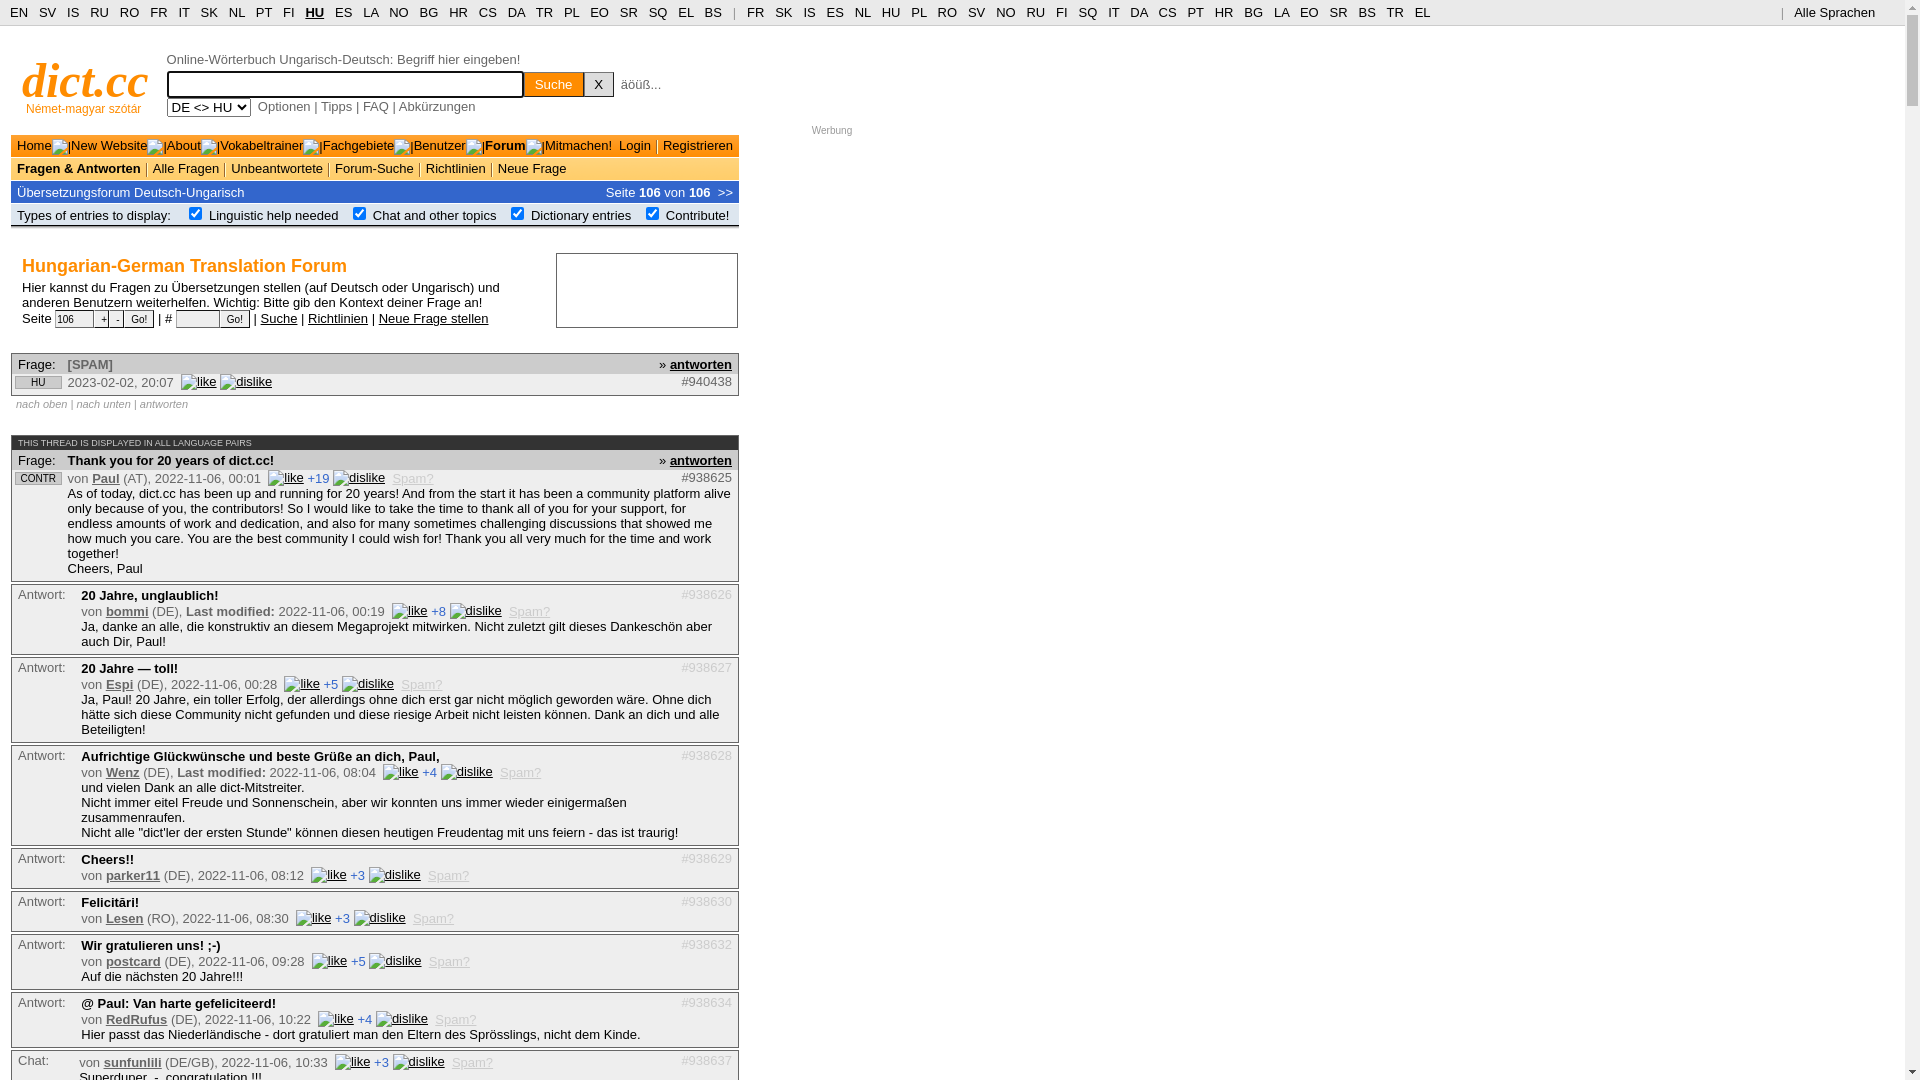 The image size is (1920, 1080). I want to click on +8, so click(438, 612).